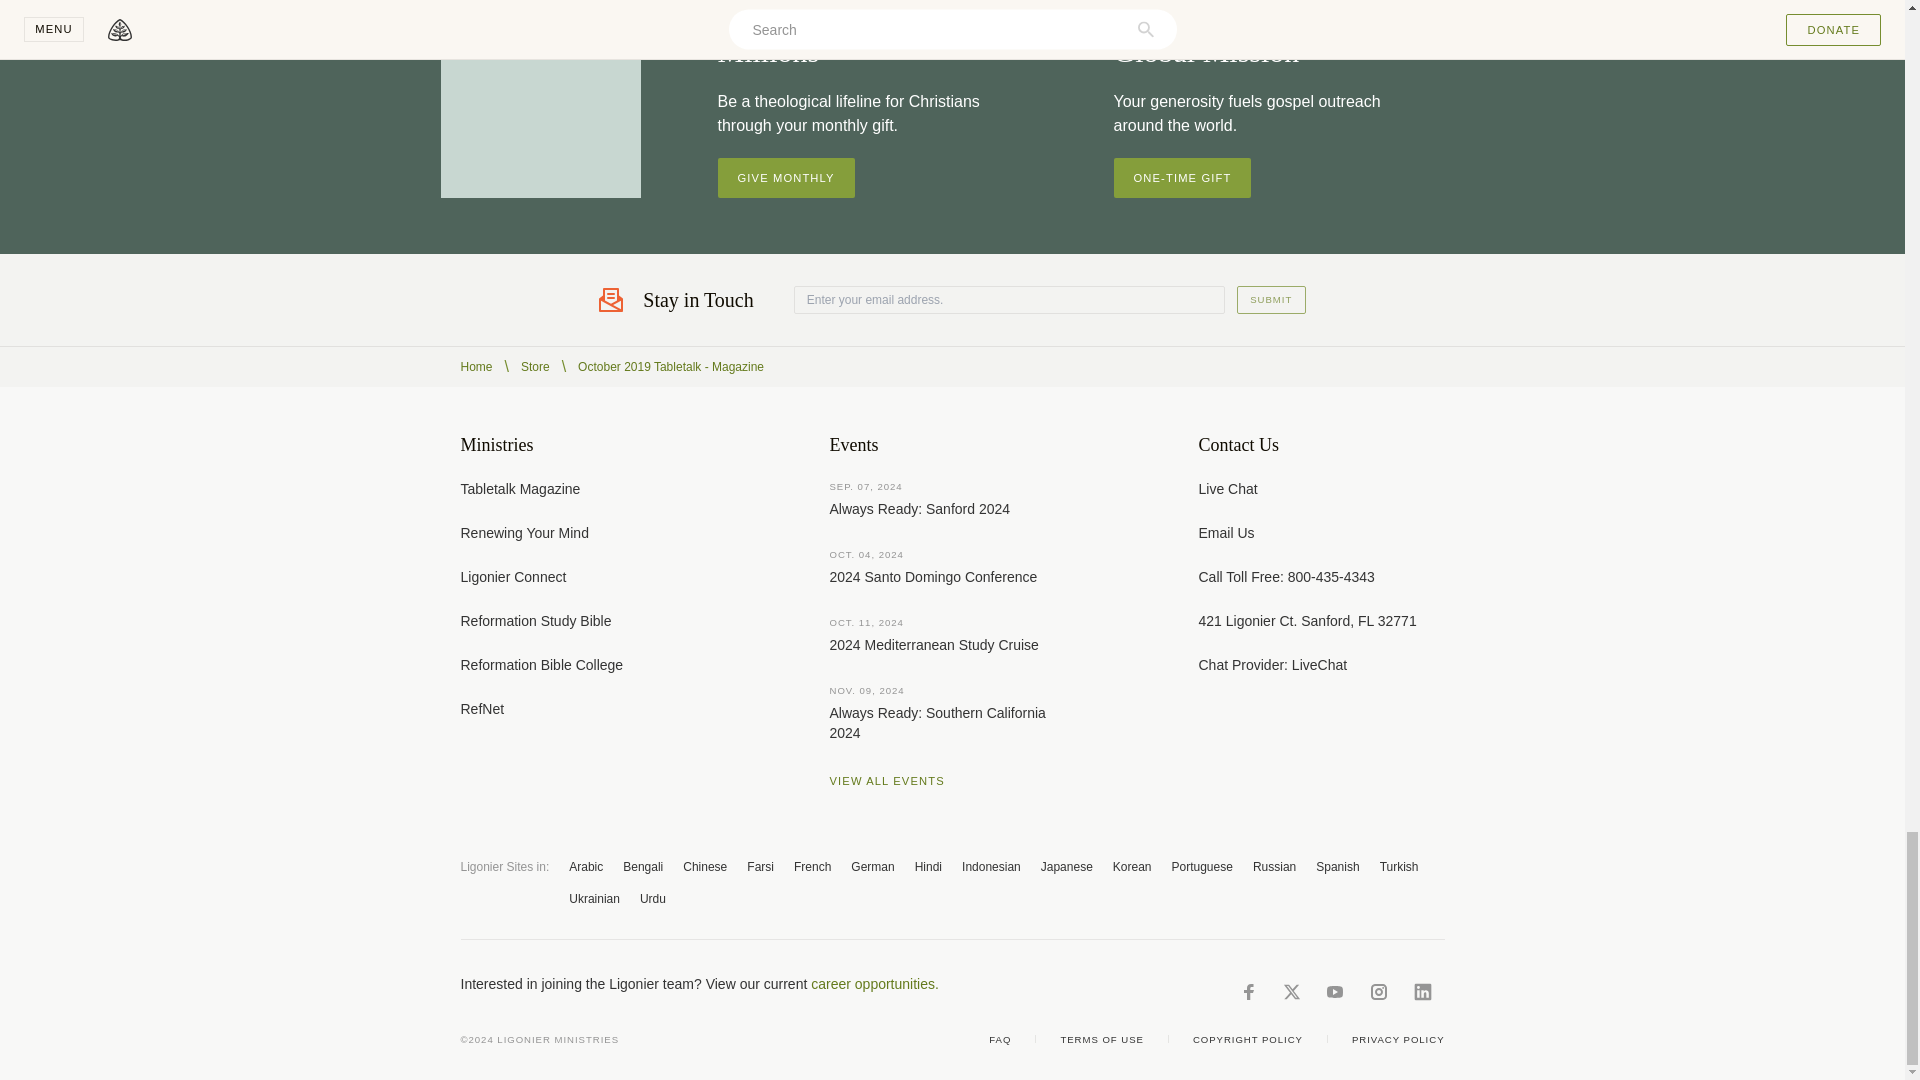  Describe the element at coordinates (1290, 992) in the screenshot. I see `X` at that location.